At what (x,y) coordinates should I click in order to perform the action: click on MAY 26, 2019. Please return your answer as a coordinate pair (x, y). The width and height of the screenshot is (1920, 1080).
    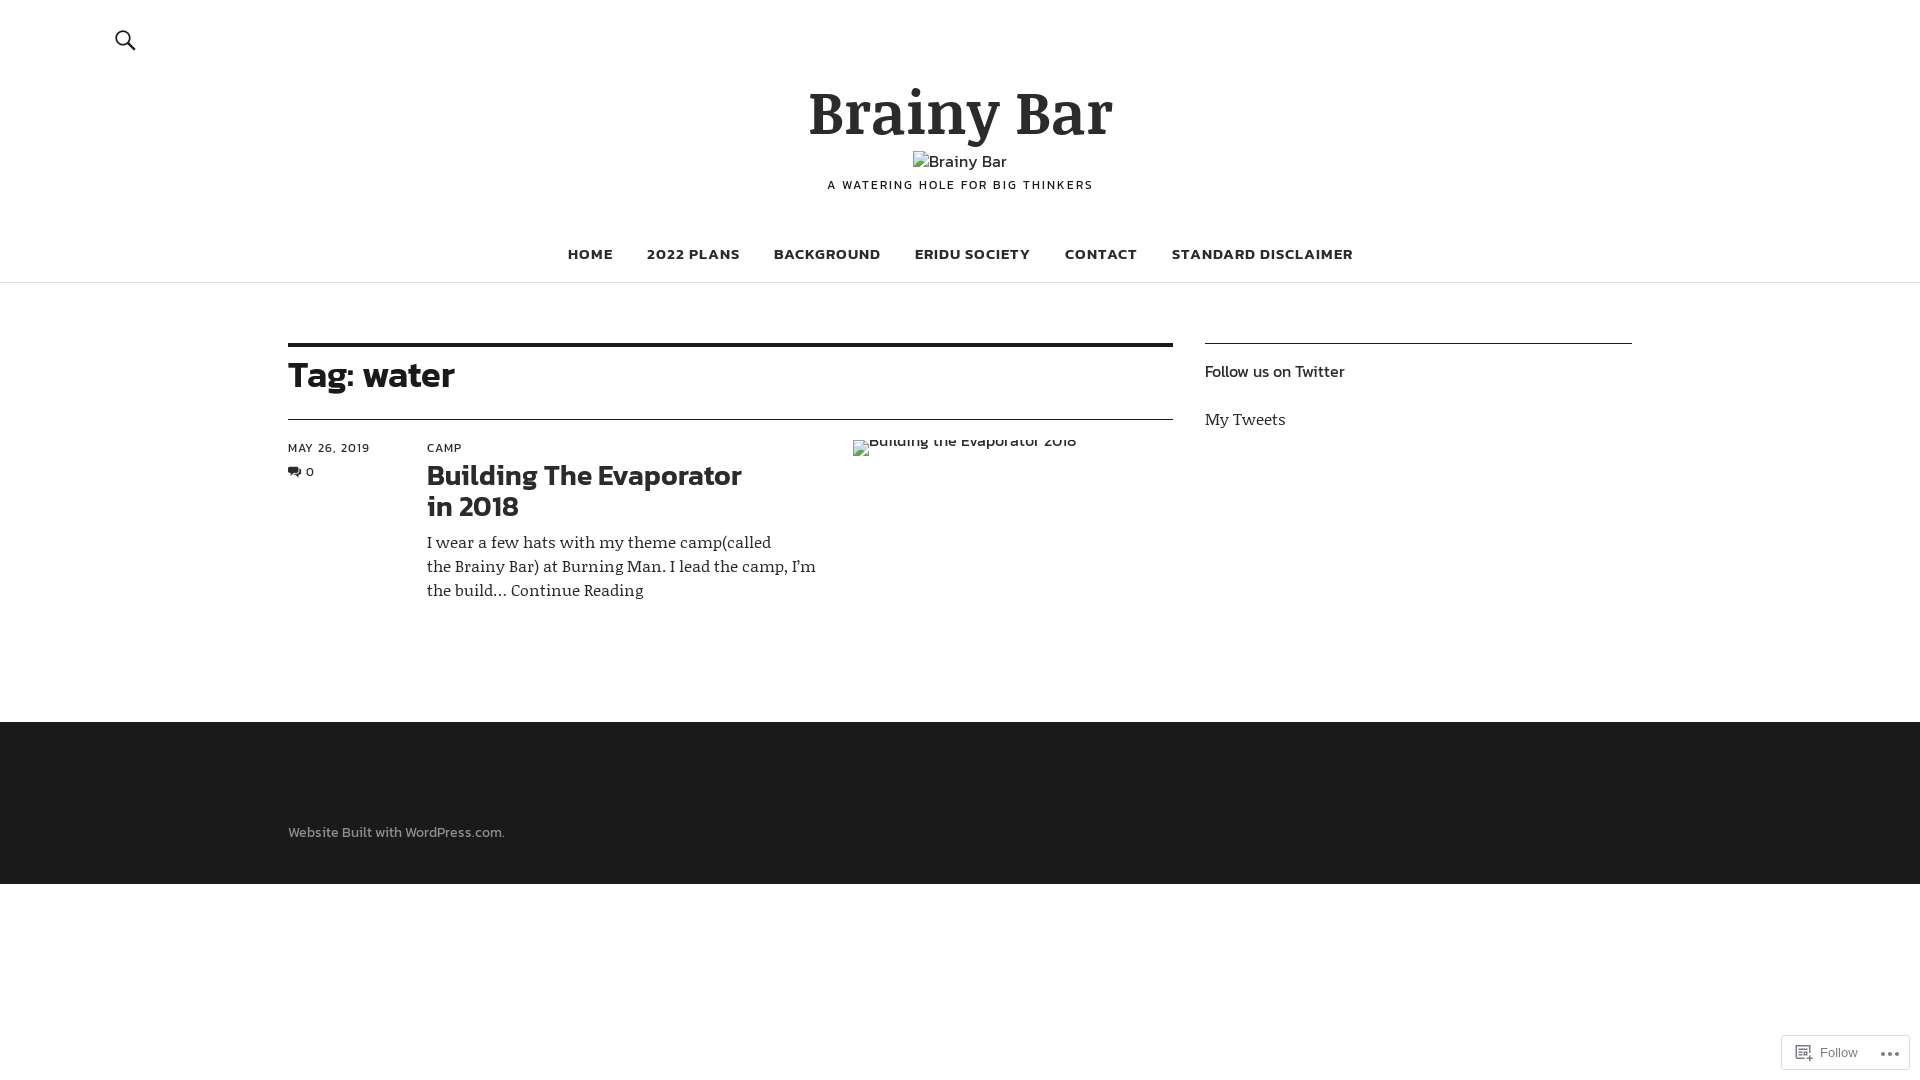
    Looking at the image, I should click on (329, 448).